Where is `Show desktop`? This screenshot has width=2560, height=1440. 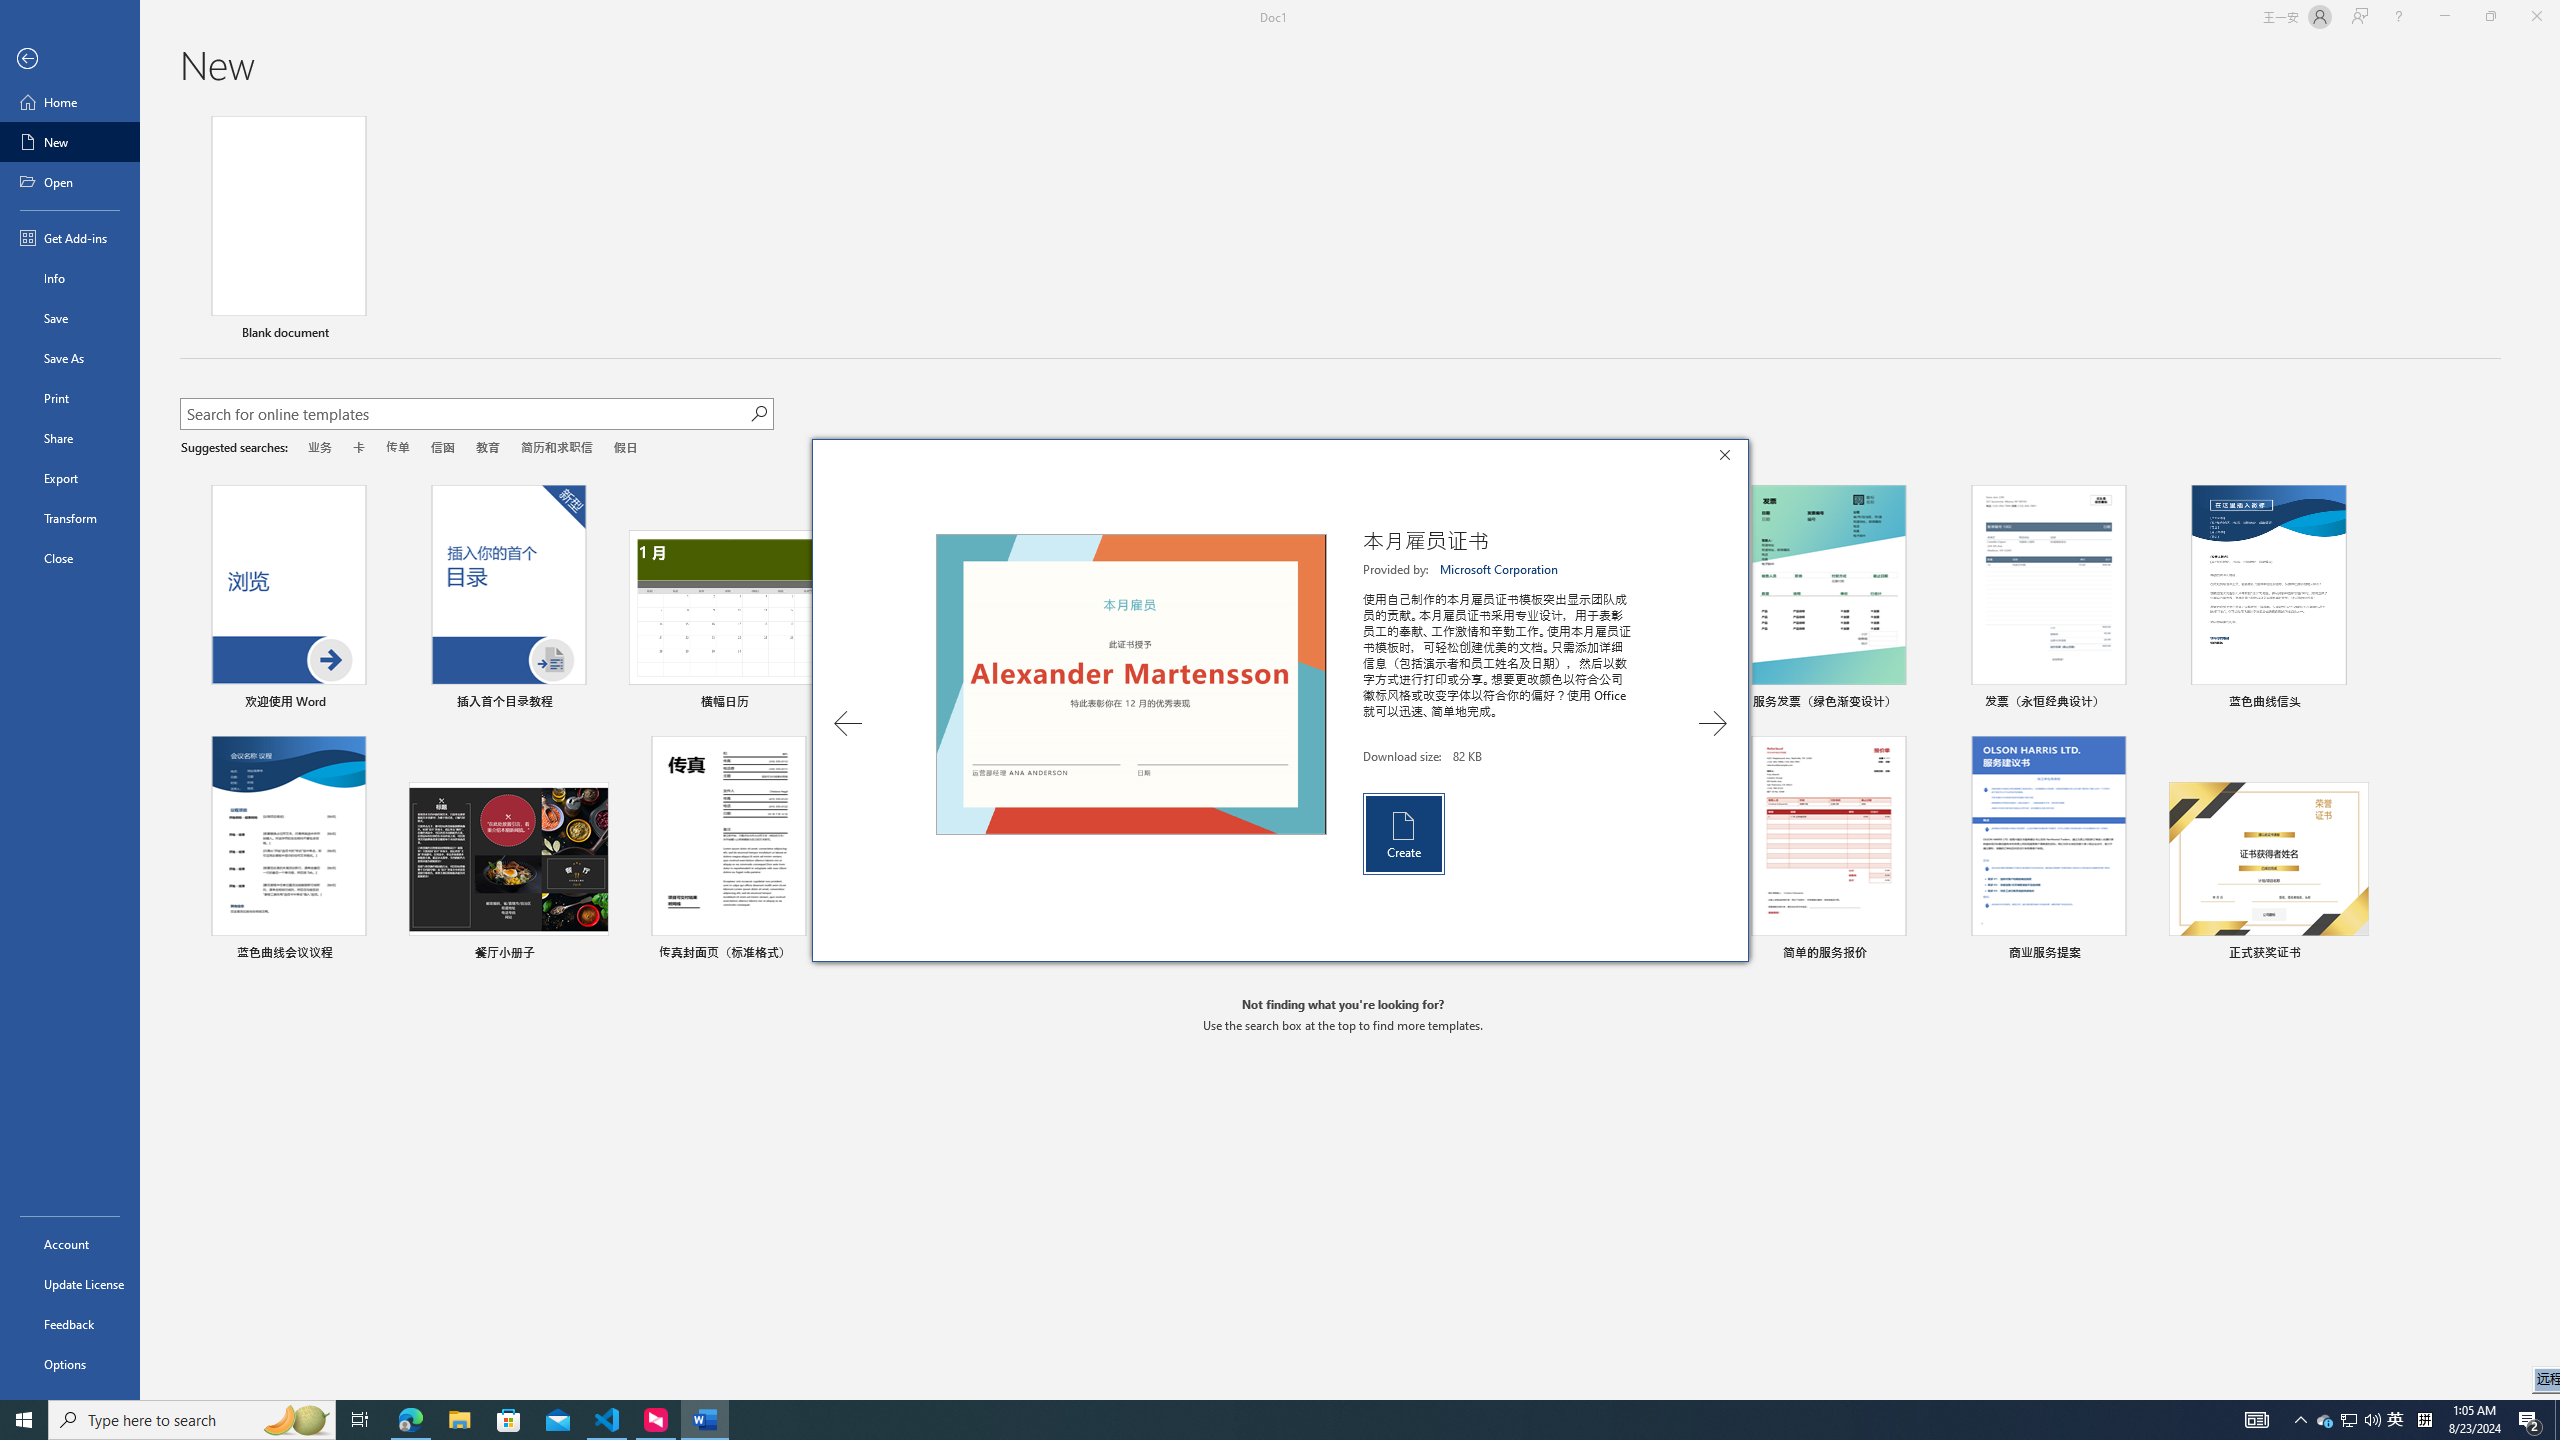 Show desktop is located at coordinates (2557, 1420).